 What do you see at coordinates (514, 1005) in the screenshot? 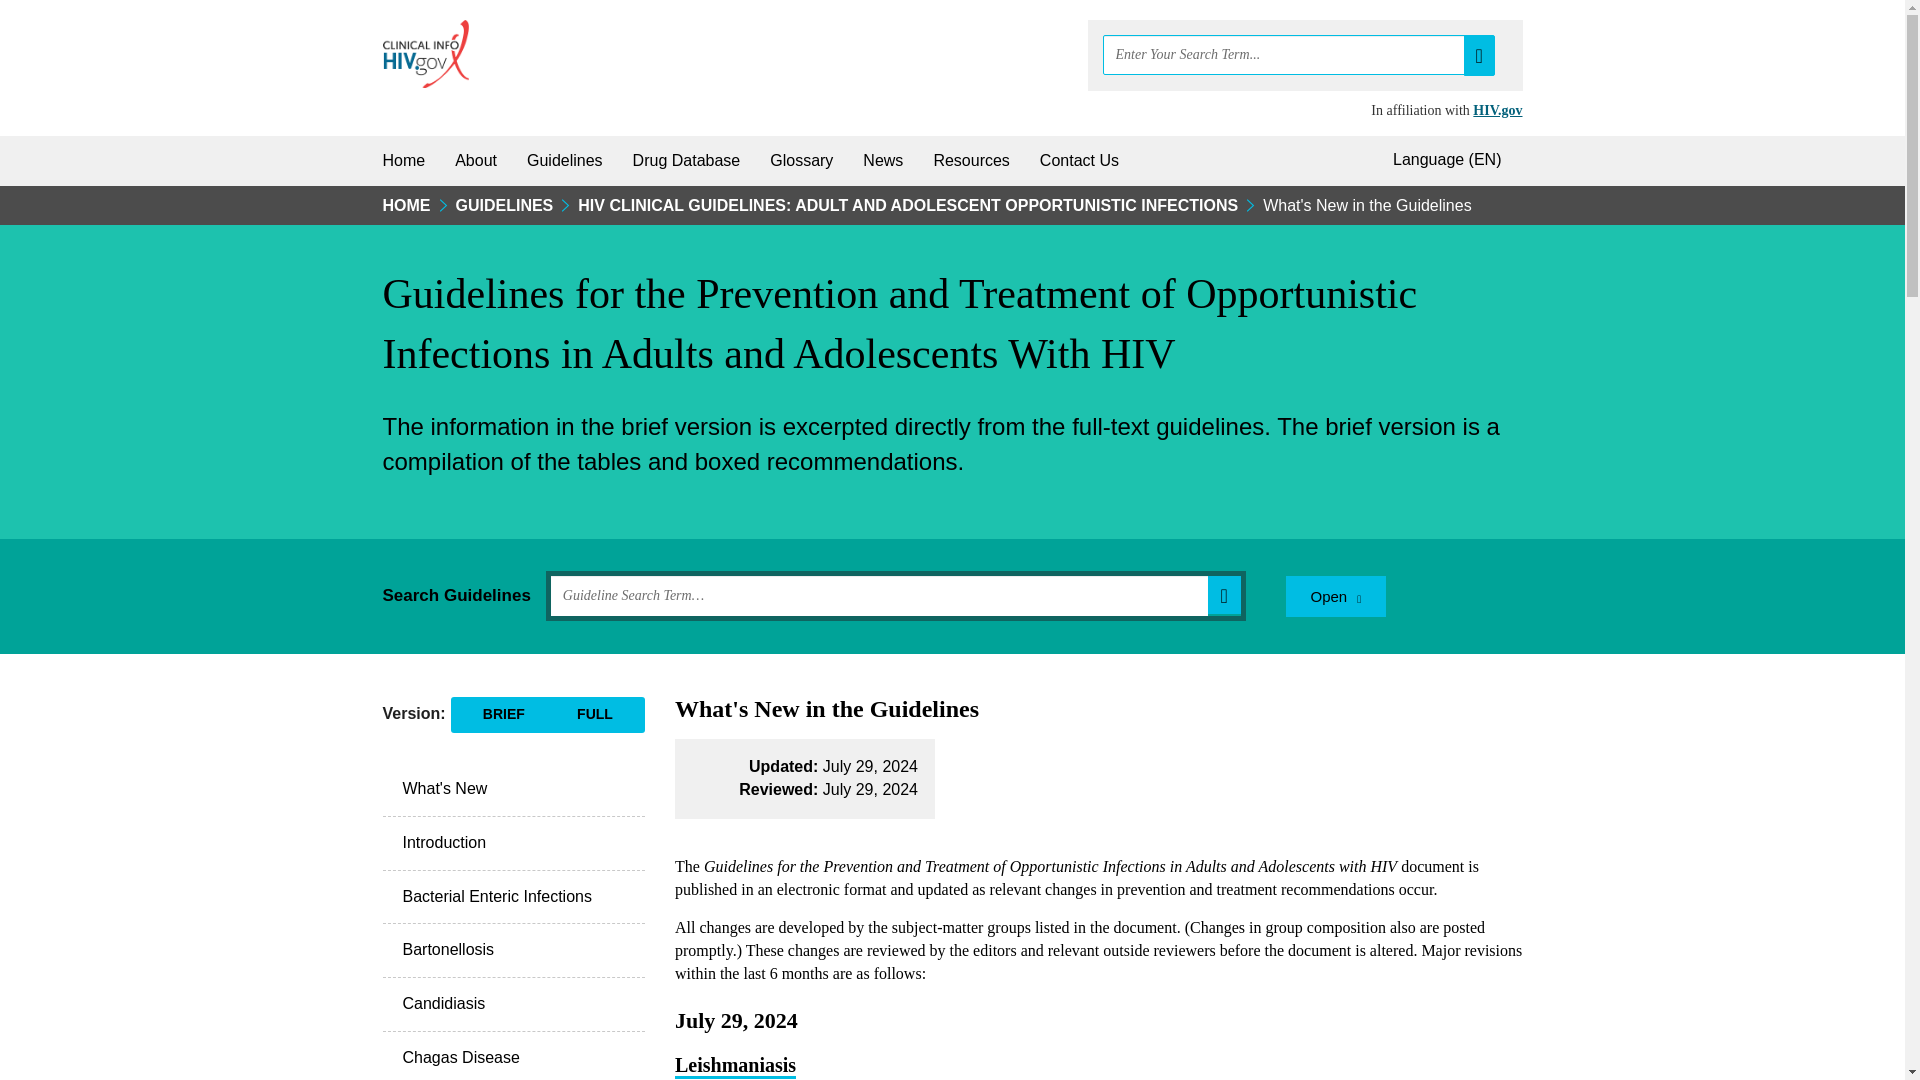
I see `Candidiasis` at bounding box center [514, 1005].